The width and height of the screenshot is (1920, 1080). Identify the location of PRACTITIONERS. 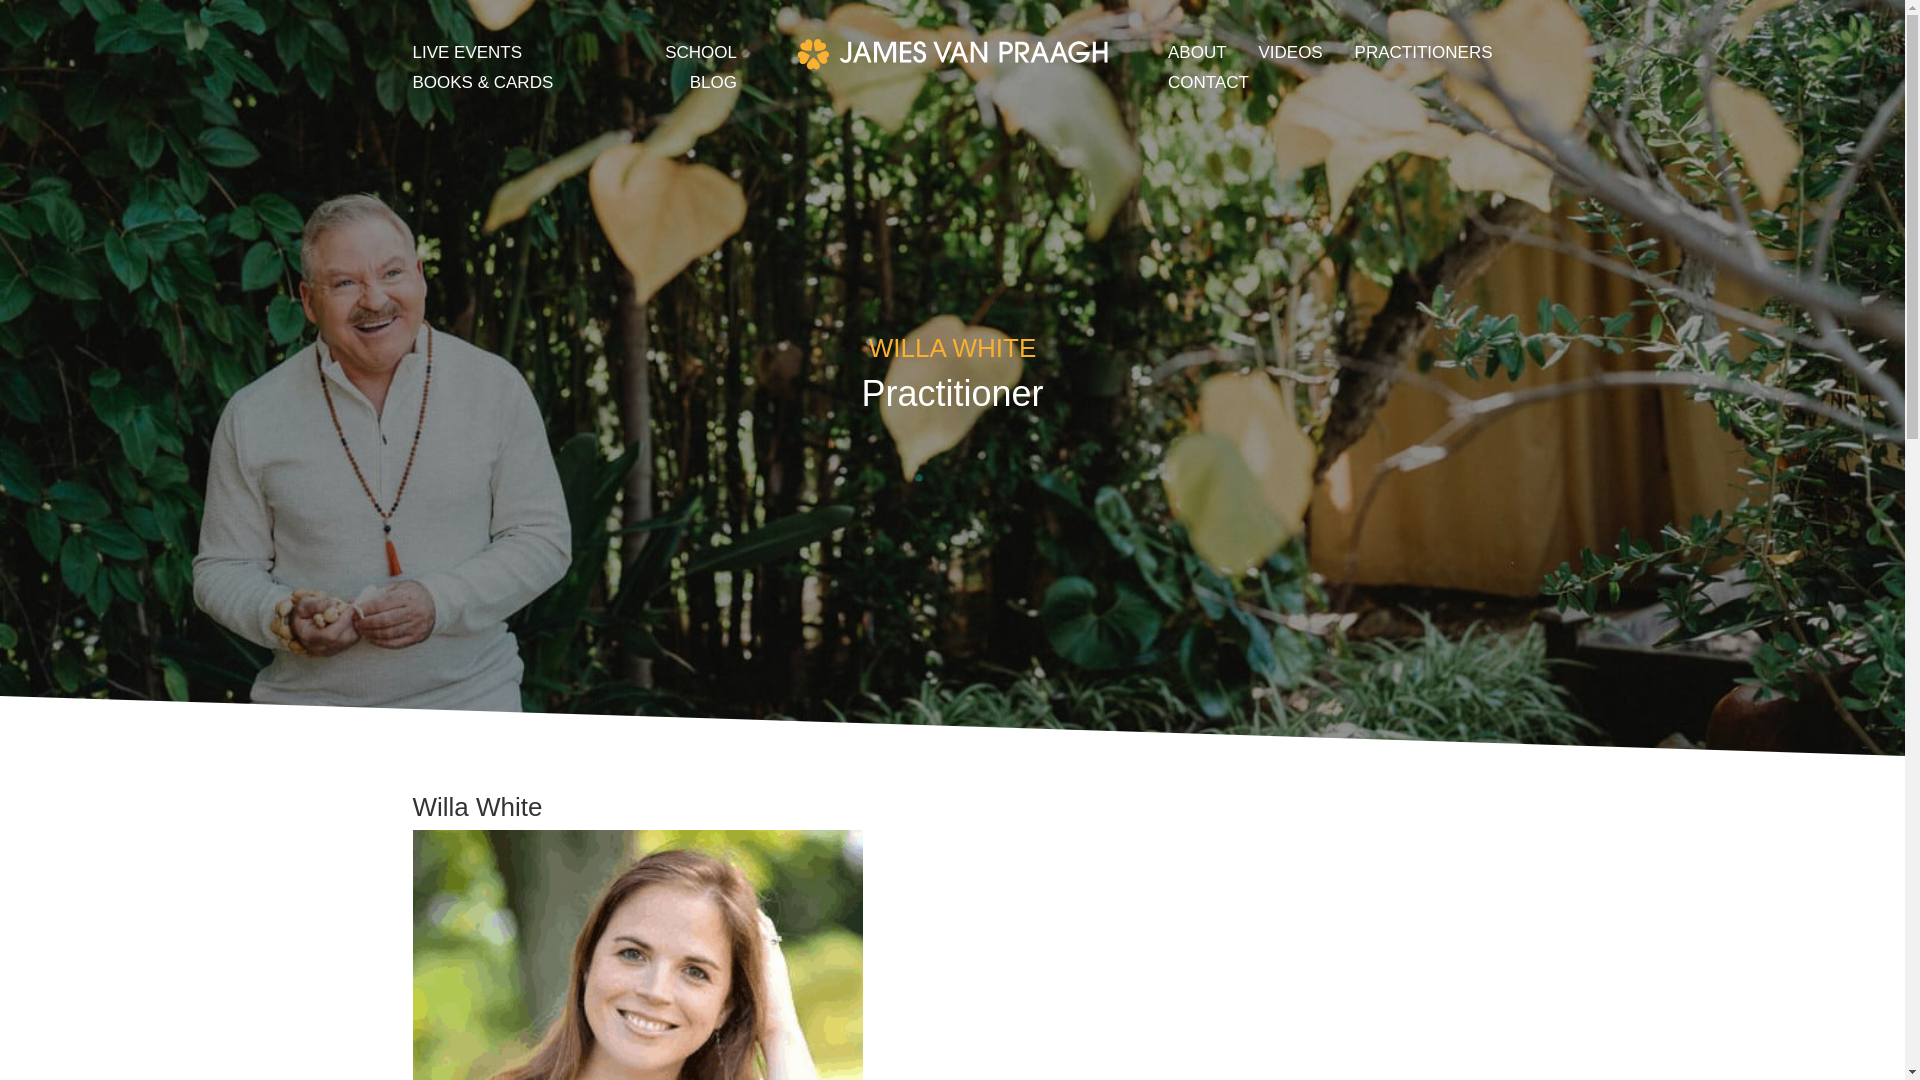
(1424, 57).